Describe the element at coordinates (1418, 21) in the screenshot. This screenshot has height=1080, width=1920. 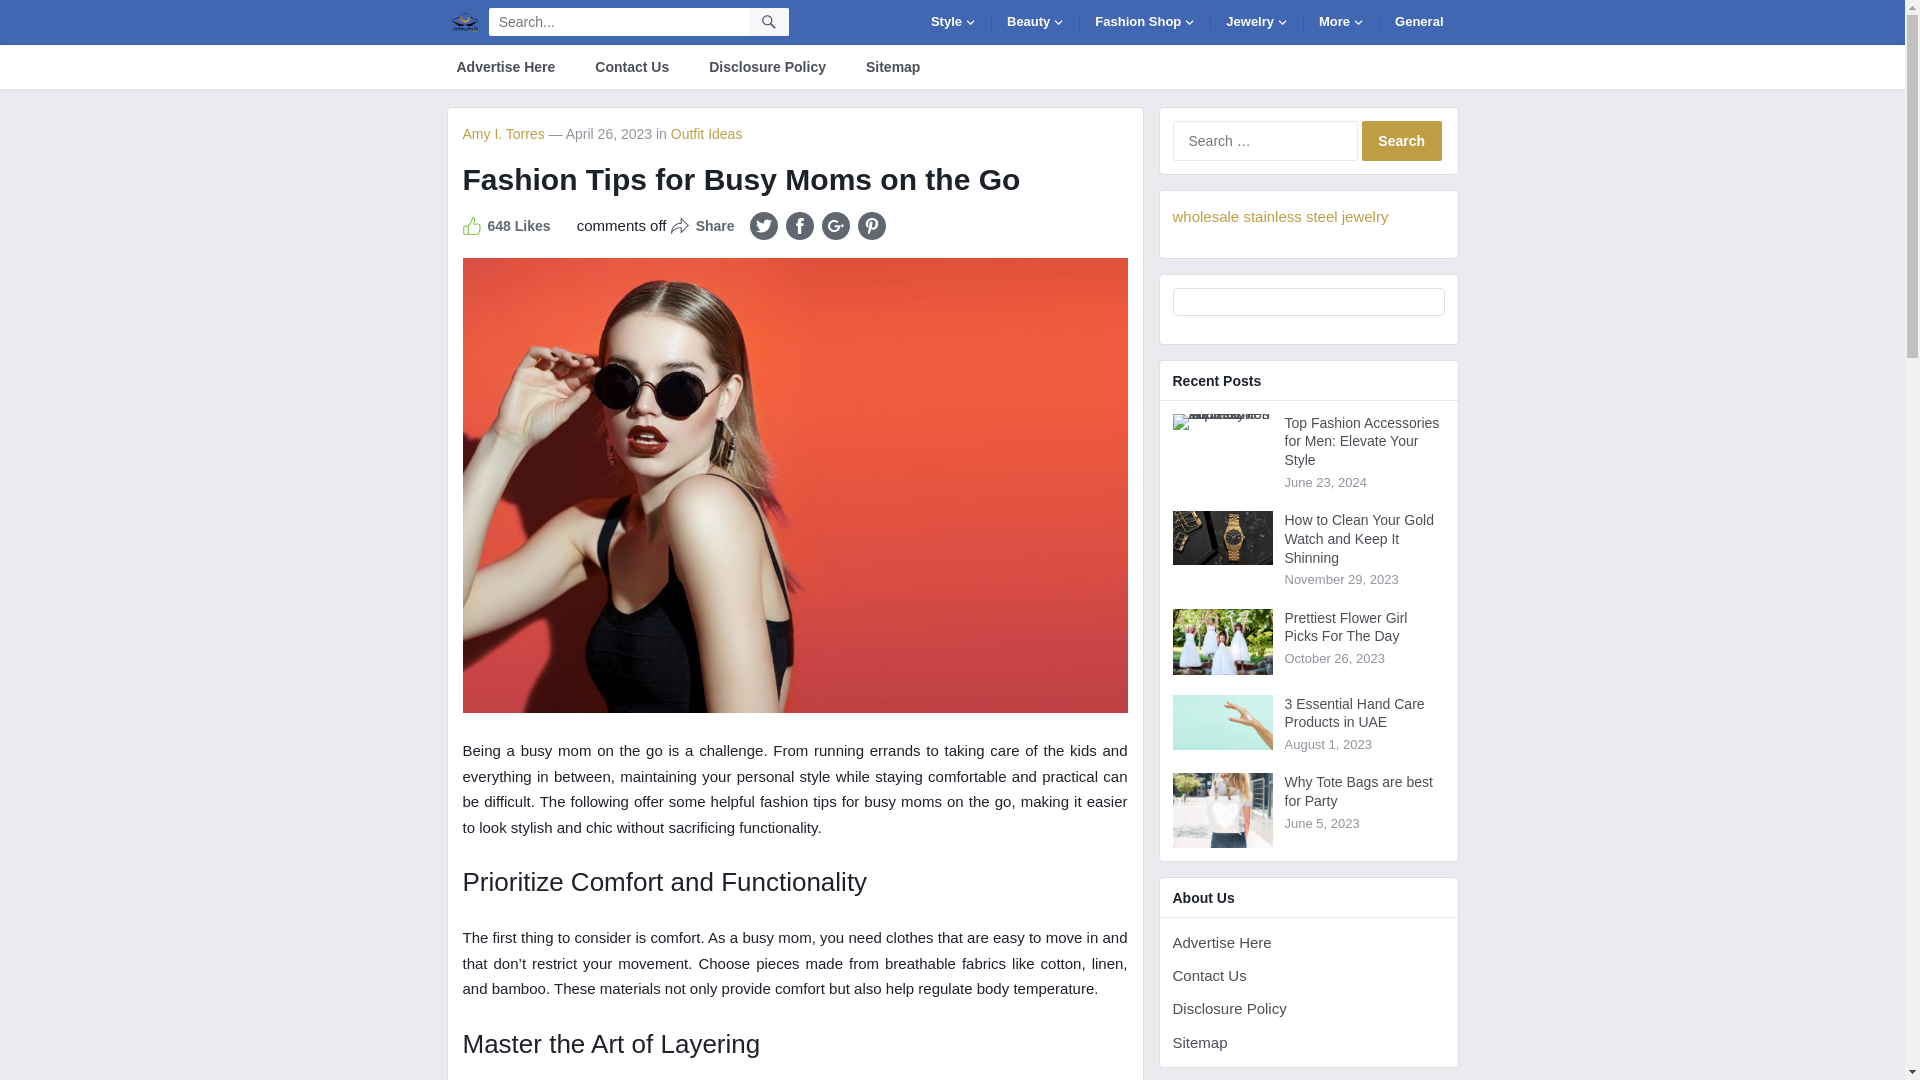
I see `General` at that location.